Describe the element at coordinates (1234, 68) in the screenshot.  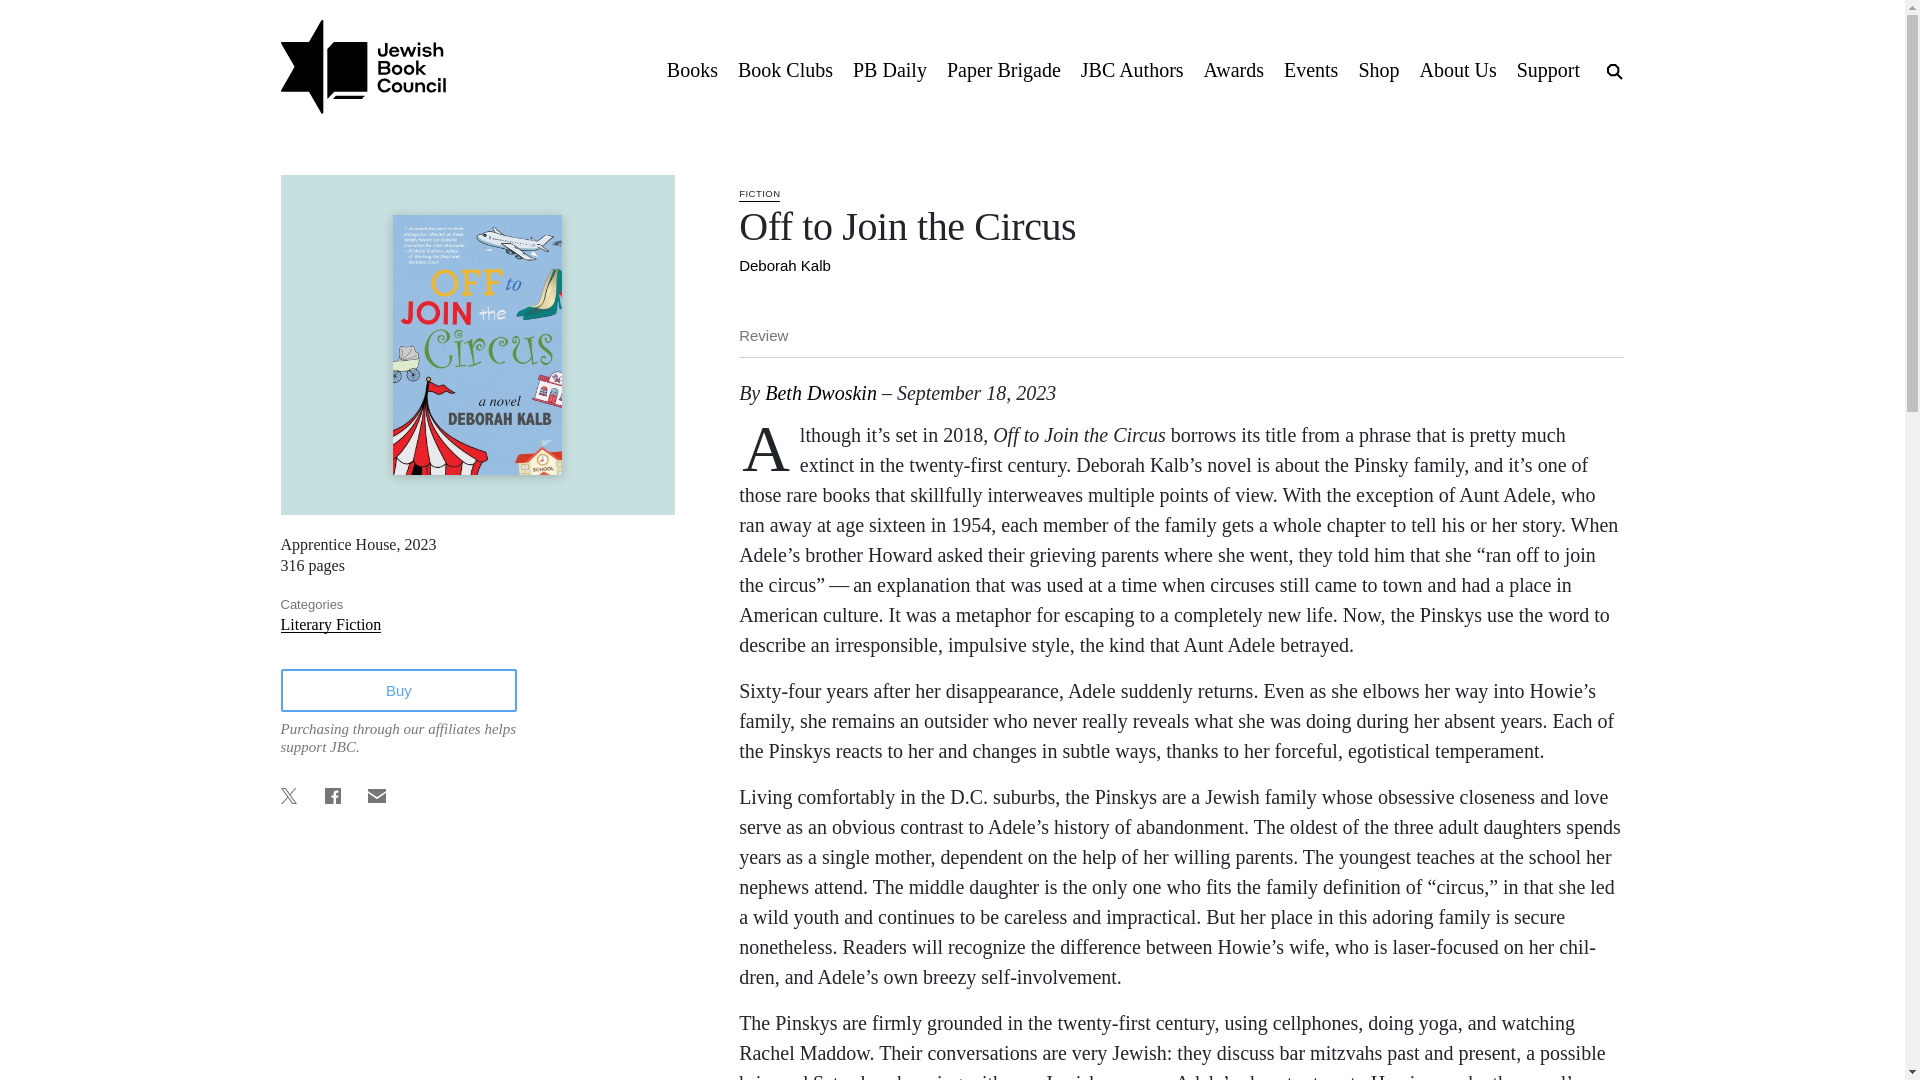
I see `Awards` at that location.